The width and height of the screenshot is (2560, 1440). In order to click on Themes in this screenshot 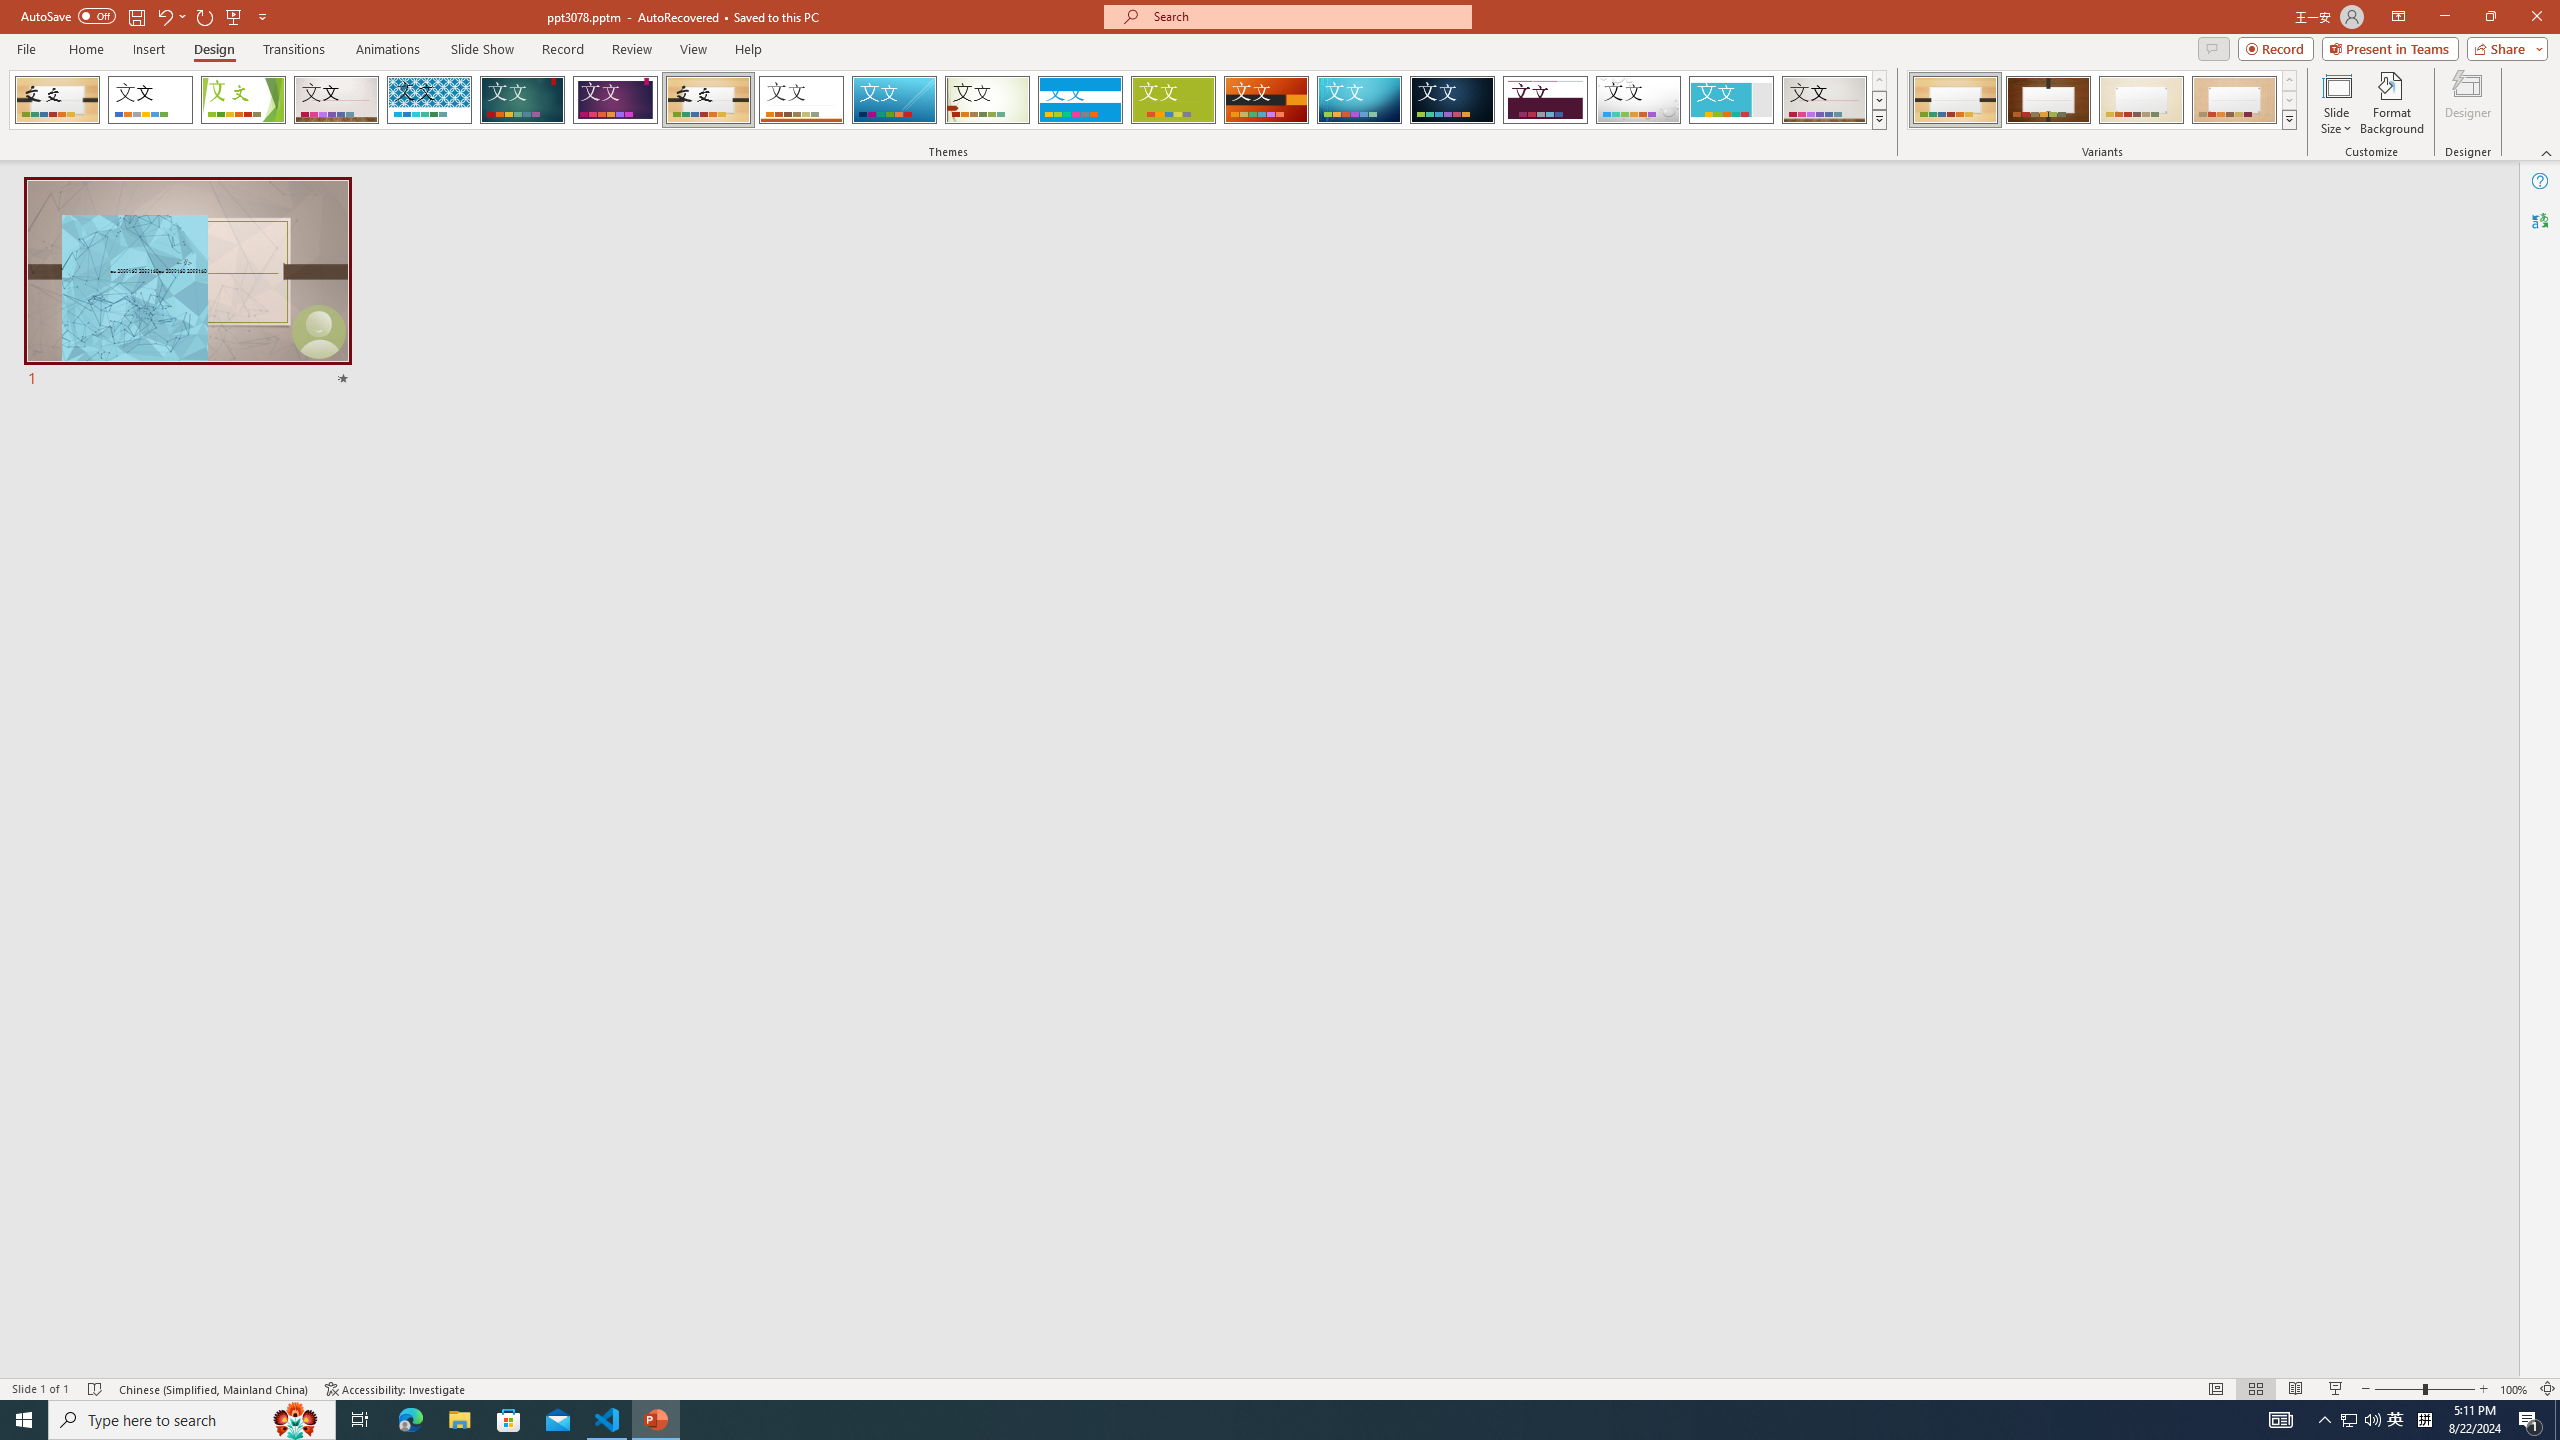, I will do `click(1878, 119)`.